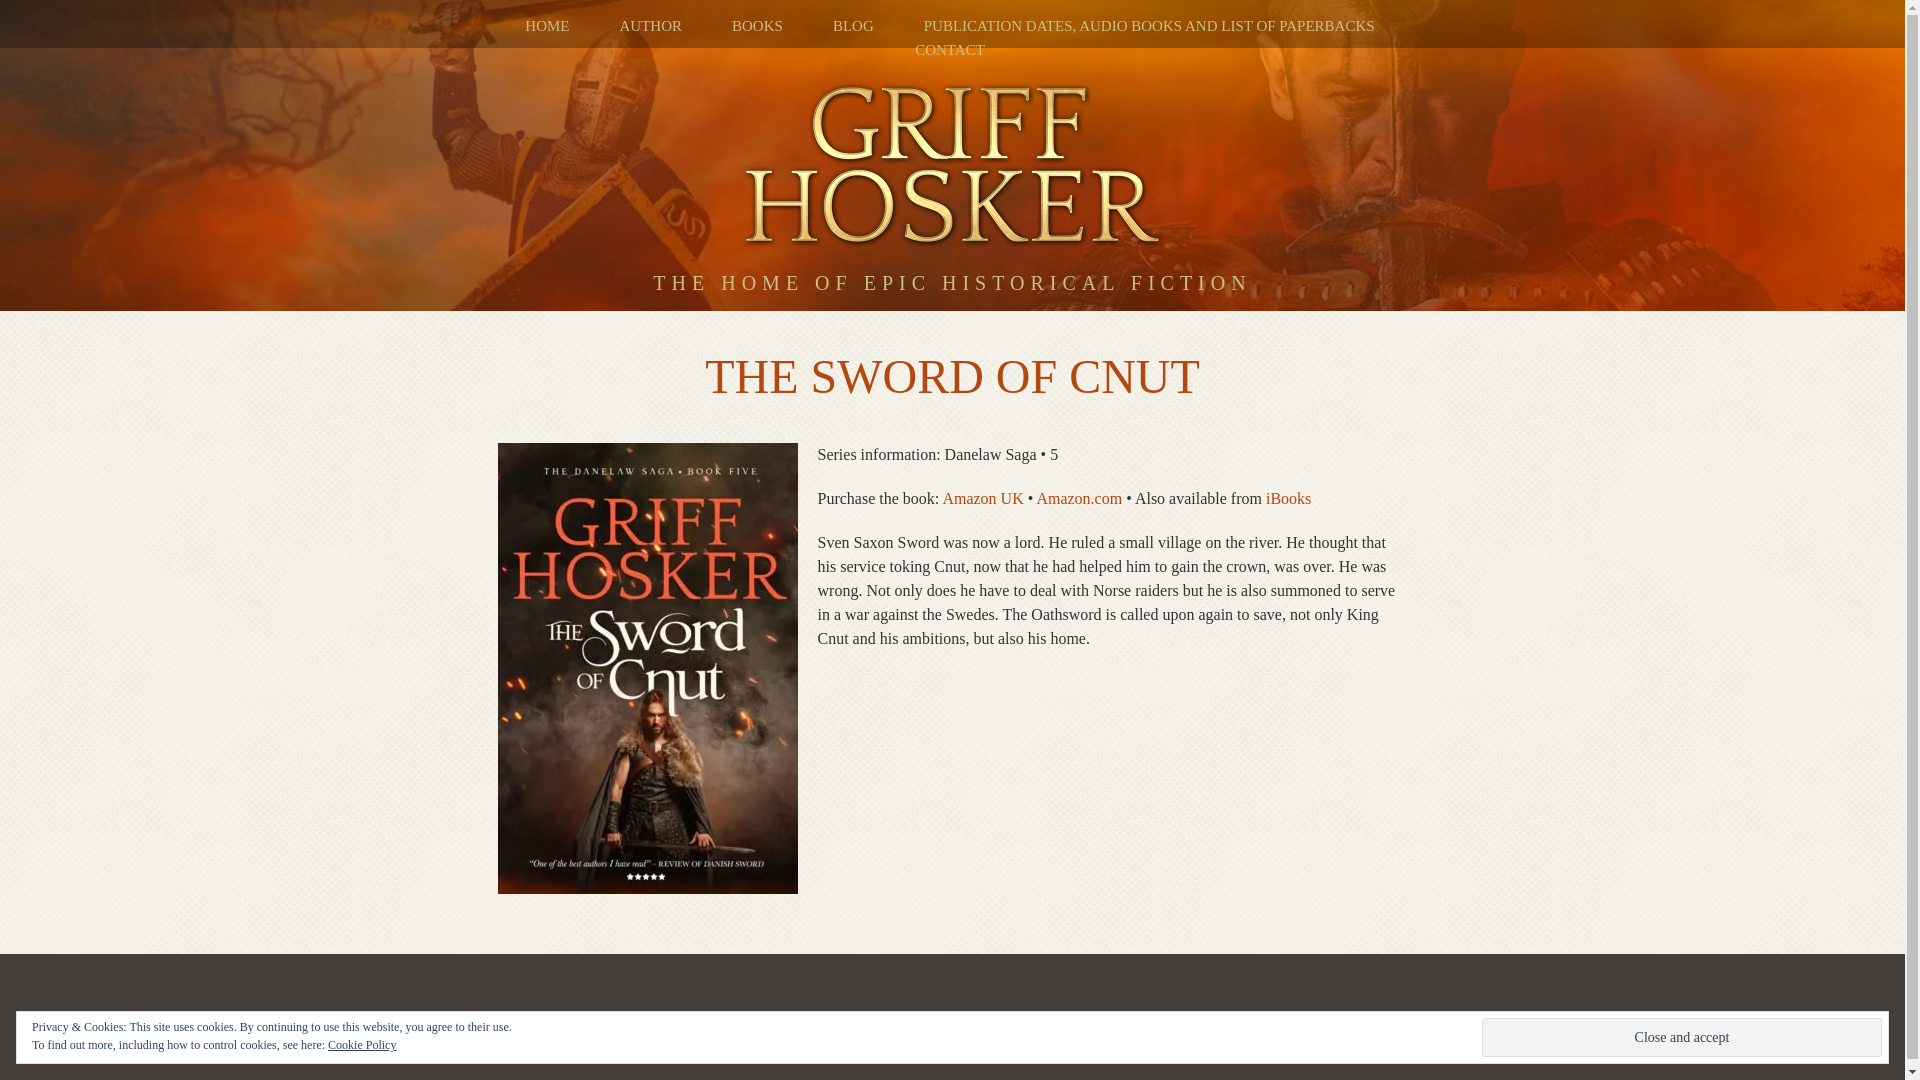 The image size is (1920, 1080). I want to click on THE HOME OF EPIC HISTORICAL FICTION, so click(952, 341).